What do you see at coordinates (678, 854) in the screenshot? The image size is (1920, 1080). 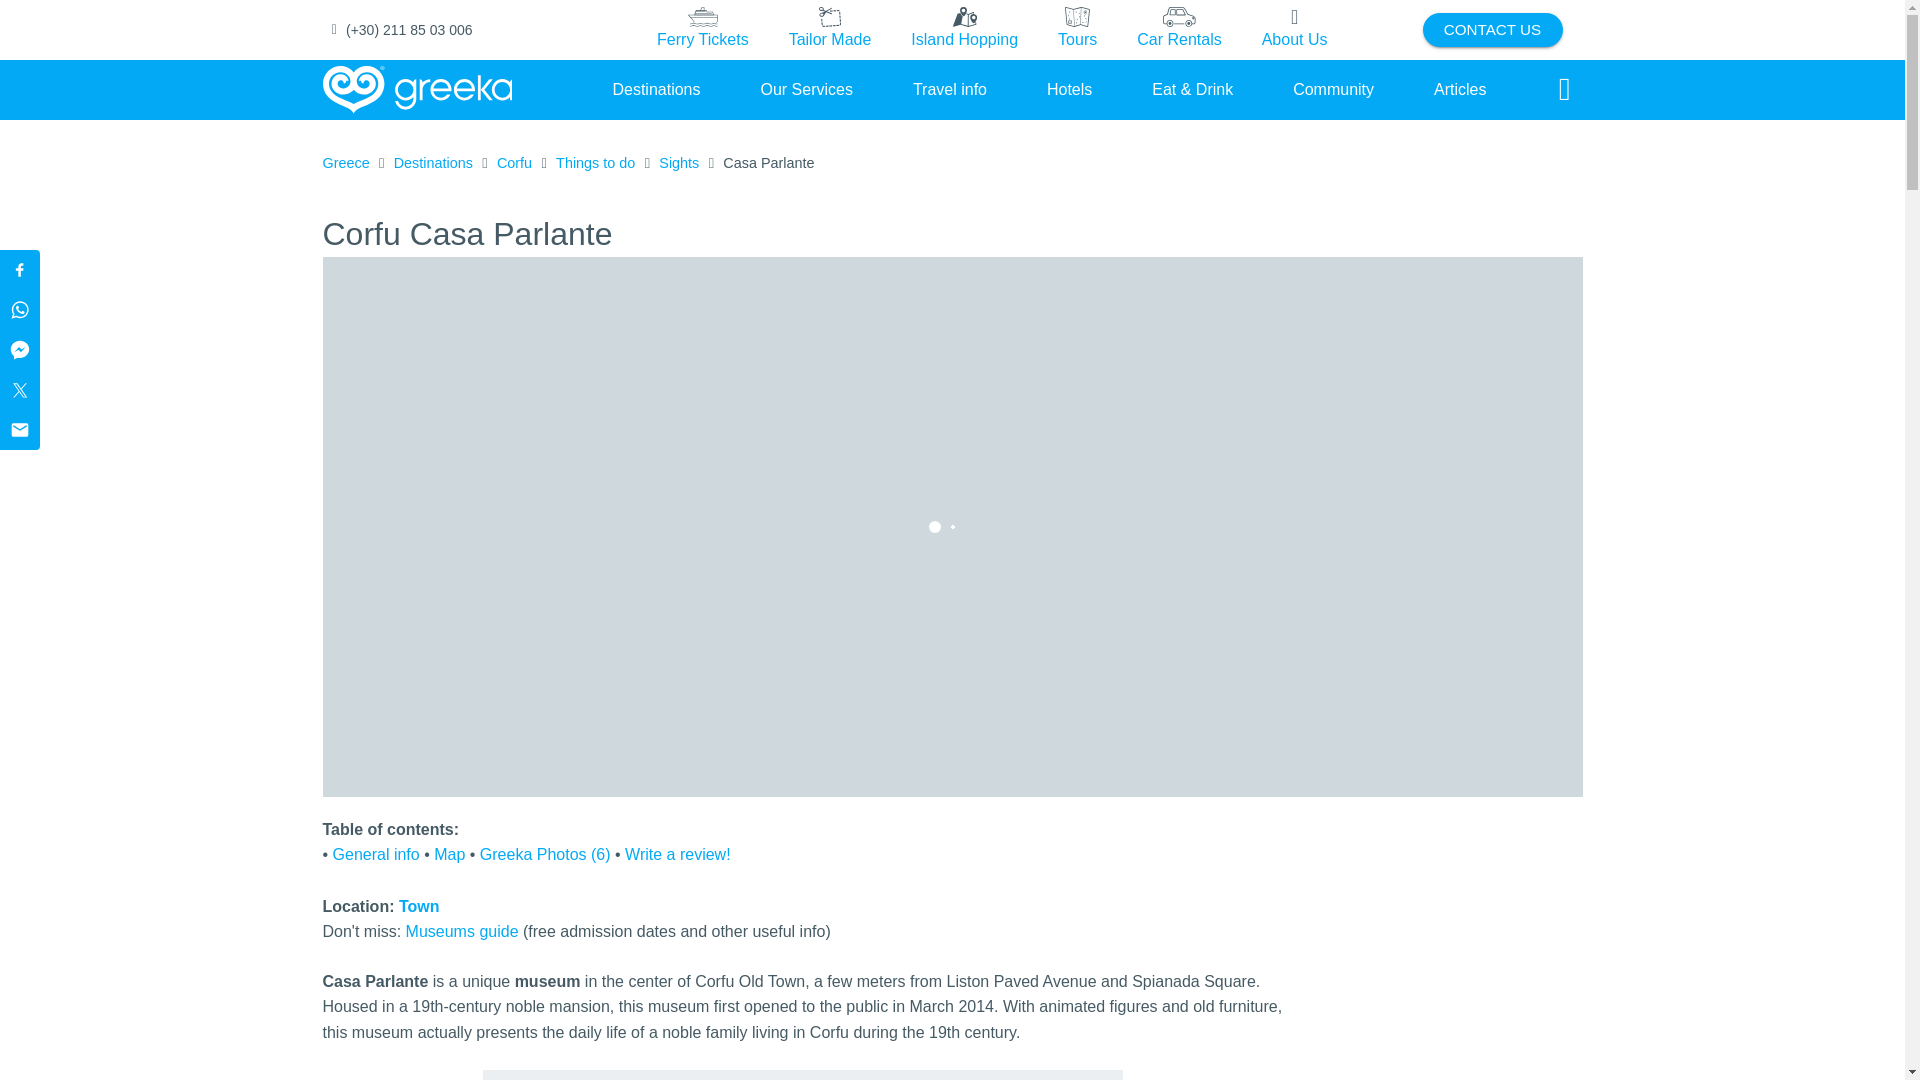 I see `Write a review!` at bounding box center [678, 854].